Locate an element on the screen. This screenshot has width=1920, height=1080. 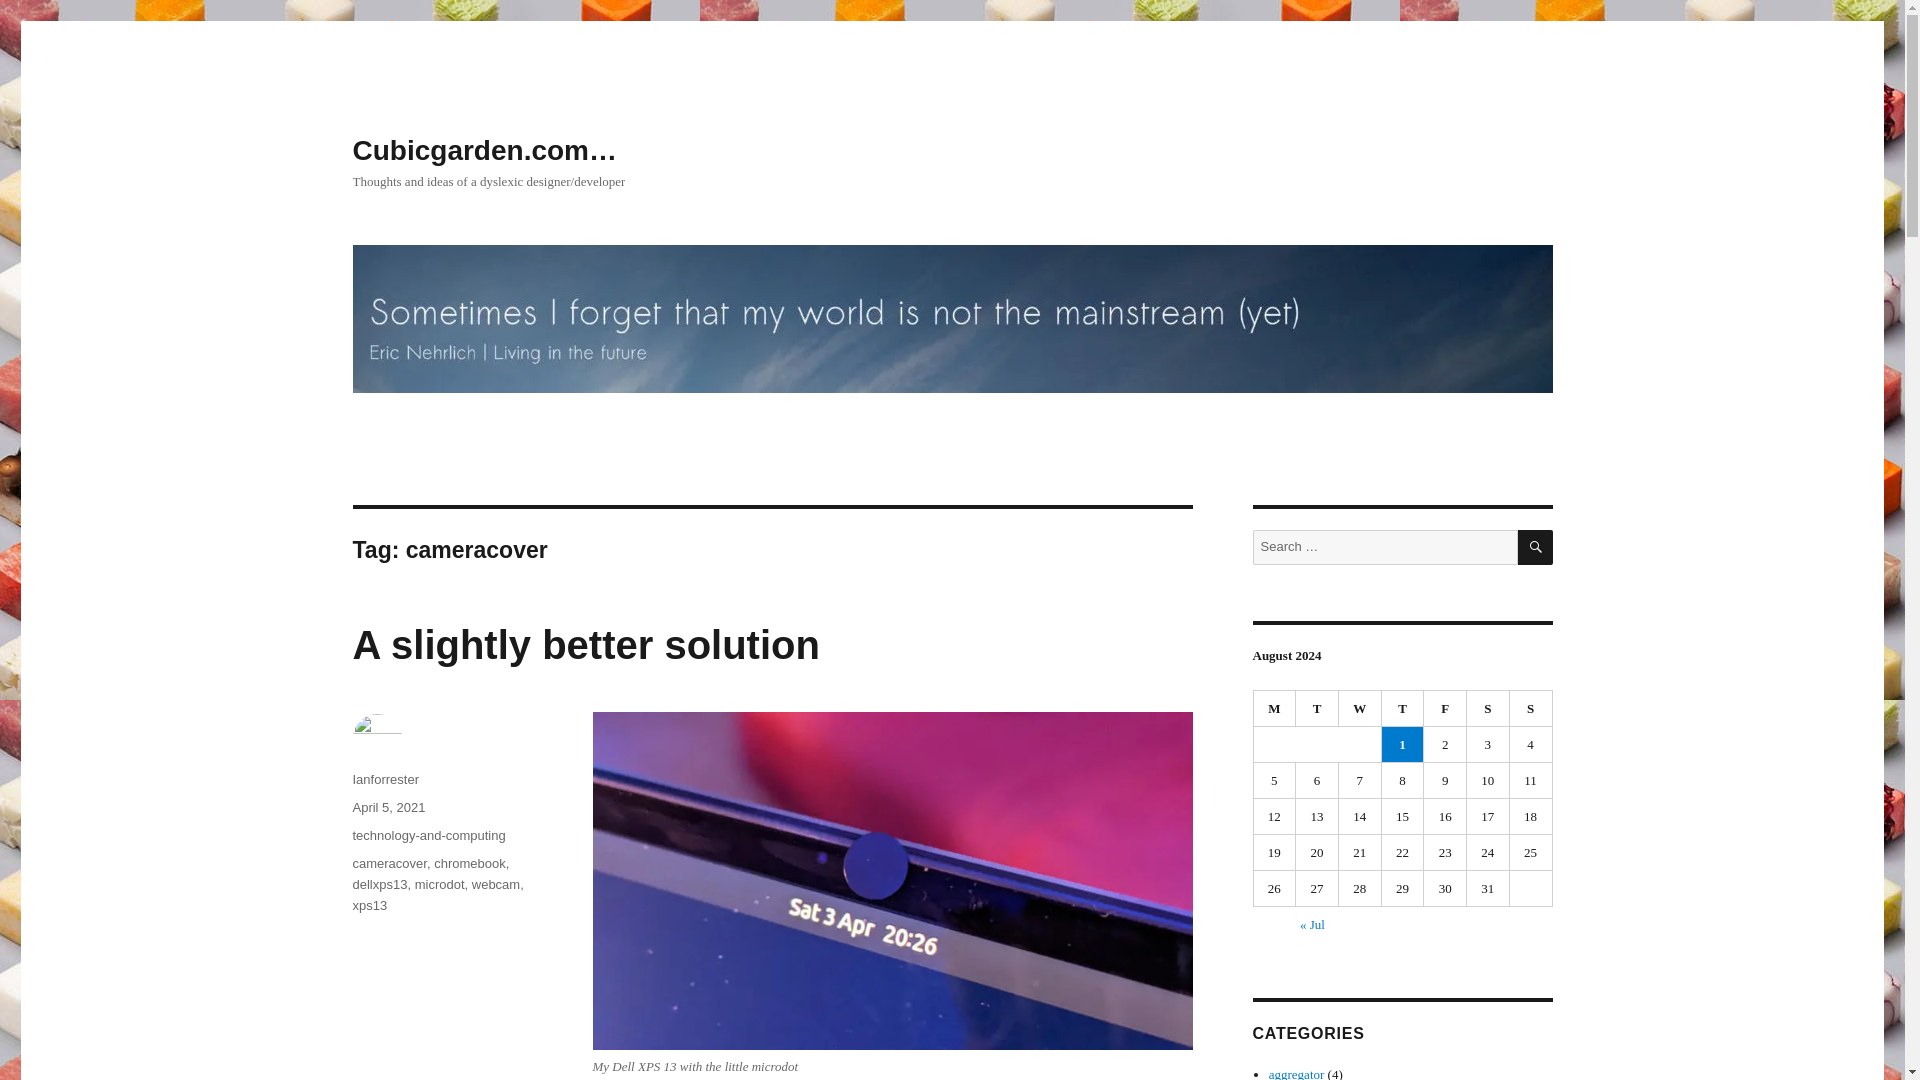
Thursday is located at coordinates (1403, 708).